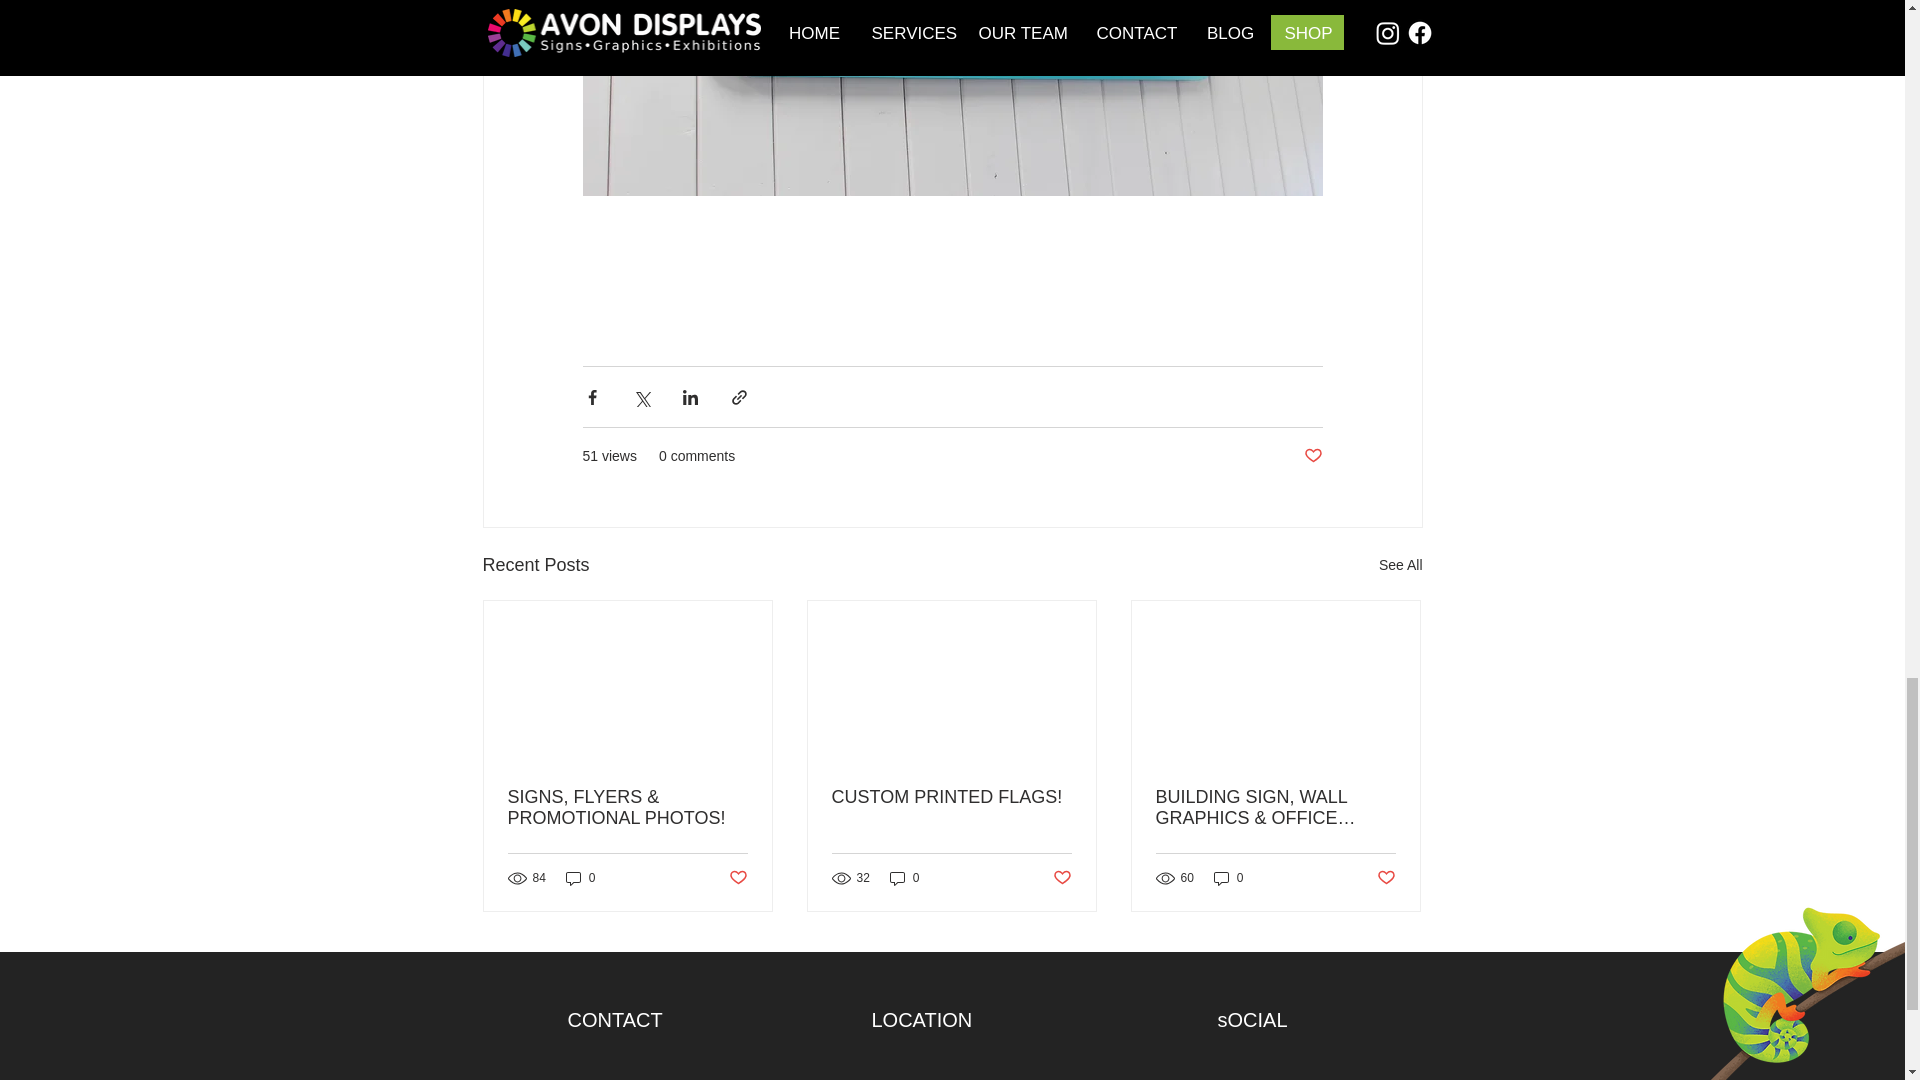 The height and width of the screenshot is (1080, 1920). What do you see at coordinates (1400, 564) in the screenshot?
I see `See All` at bounding box center [1400, 564].